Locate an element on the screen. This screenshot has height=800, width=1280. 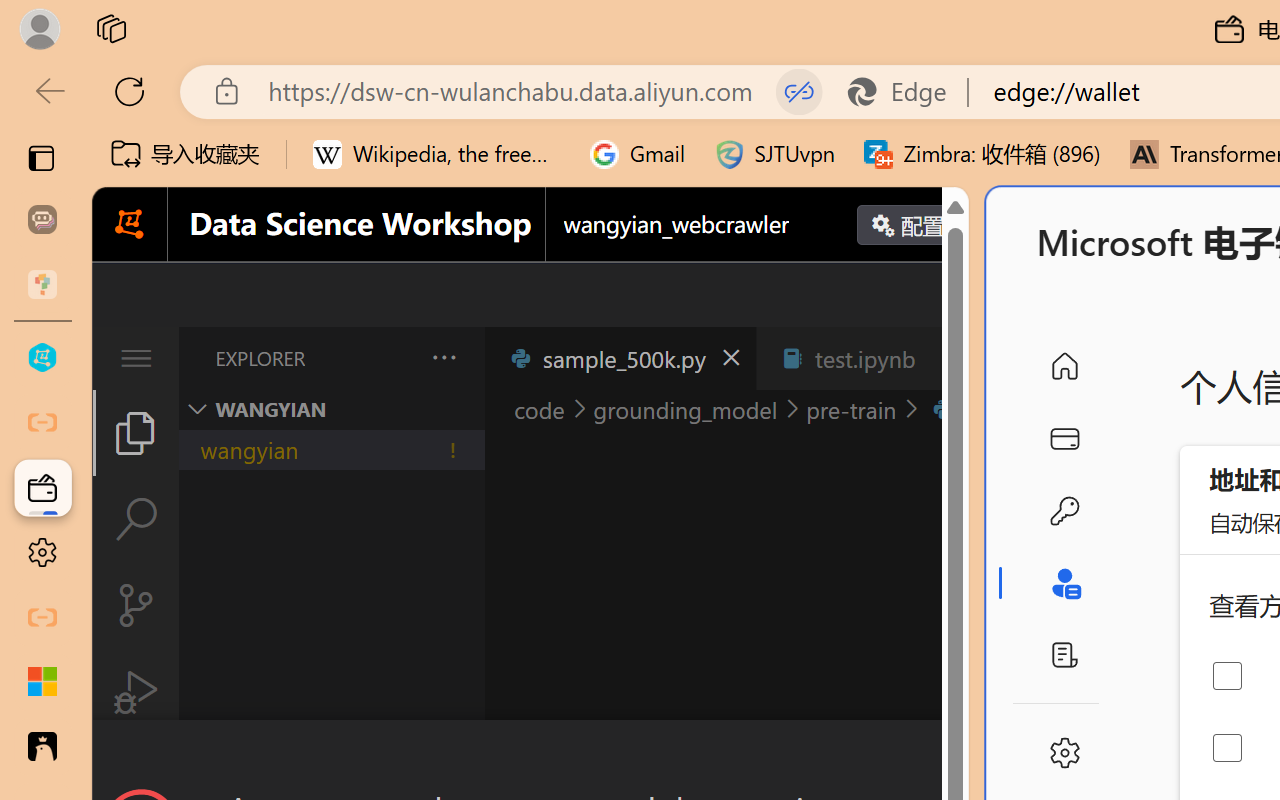
Explorer (Ctrl+Shift+E) is located at coordinates (136, 432).